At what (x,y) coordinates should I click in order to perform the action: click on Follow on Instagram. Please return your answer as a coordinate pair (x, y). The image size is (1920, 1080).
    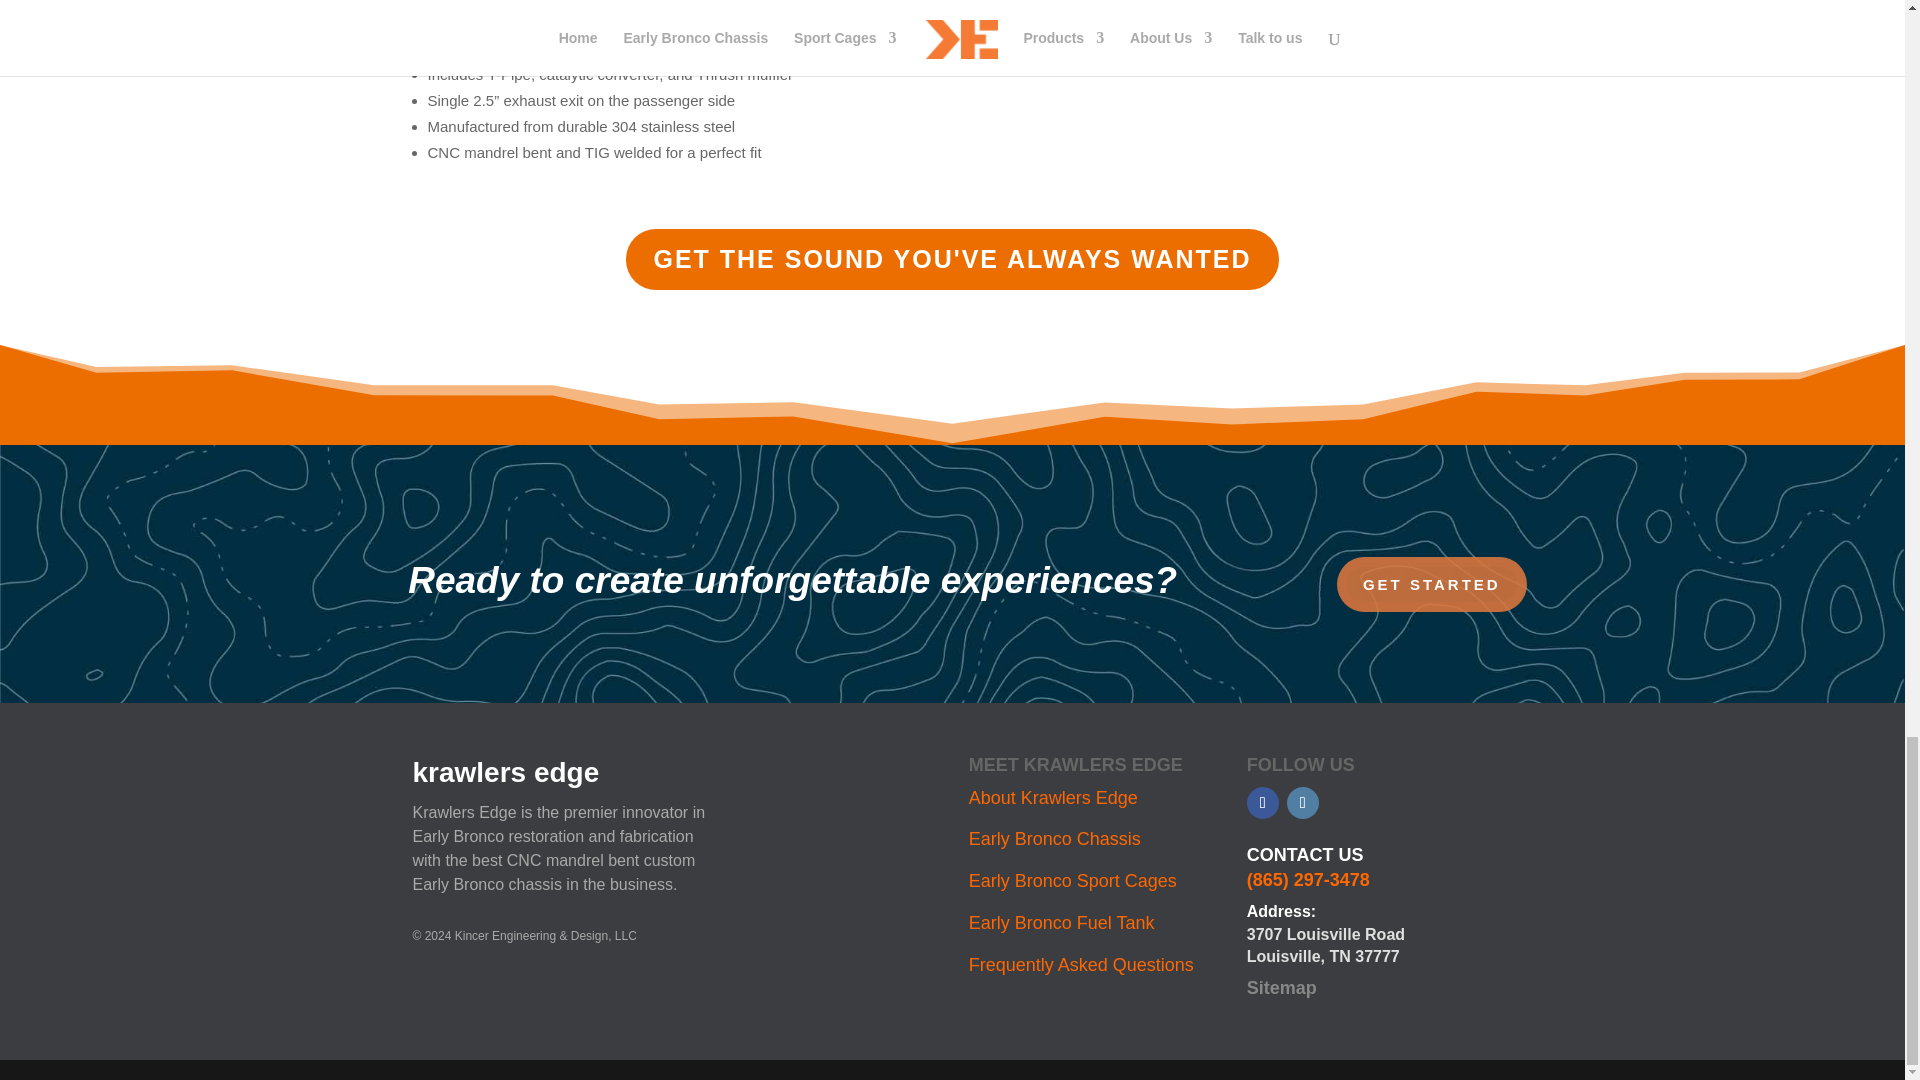
    Looking at the image, I should click on (1302, 802).